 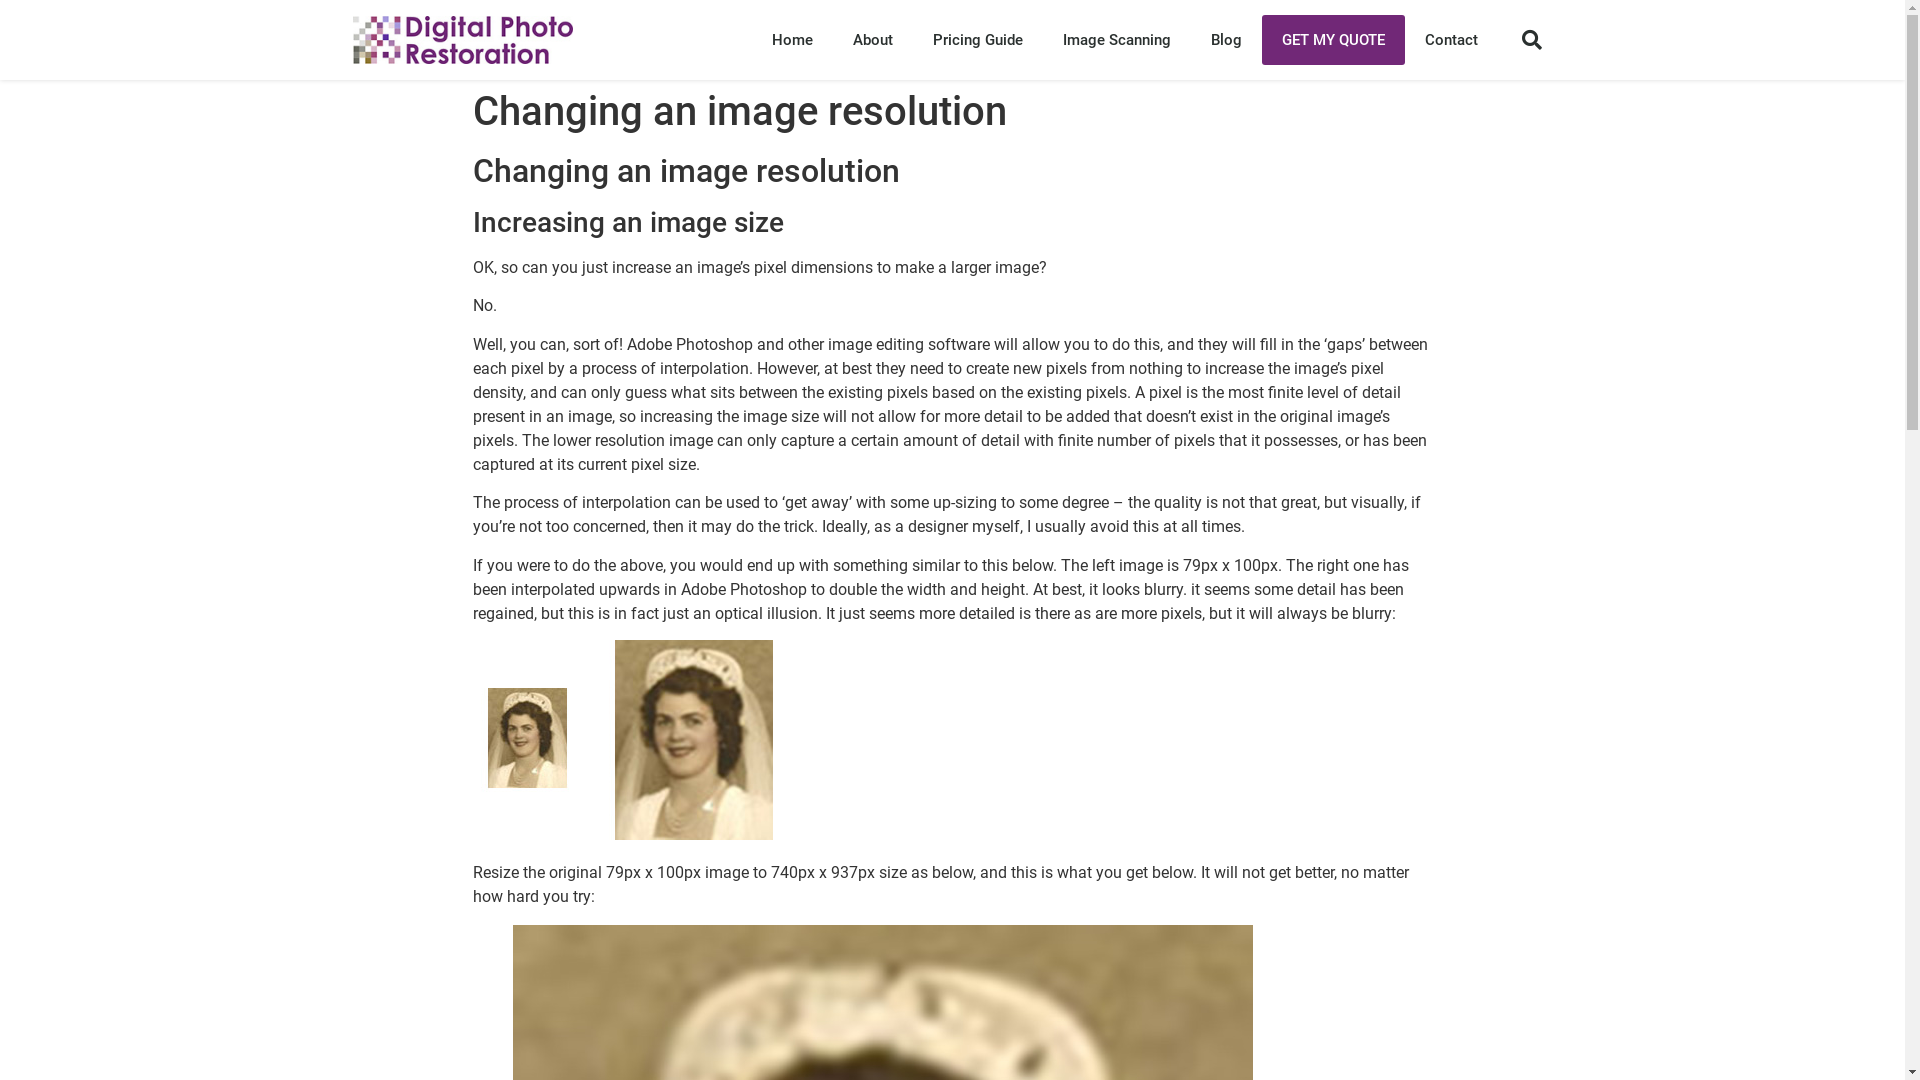 I want to click on Pricing Guide, so click(x=978, y=40).